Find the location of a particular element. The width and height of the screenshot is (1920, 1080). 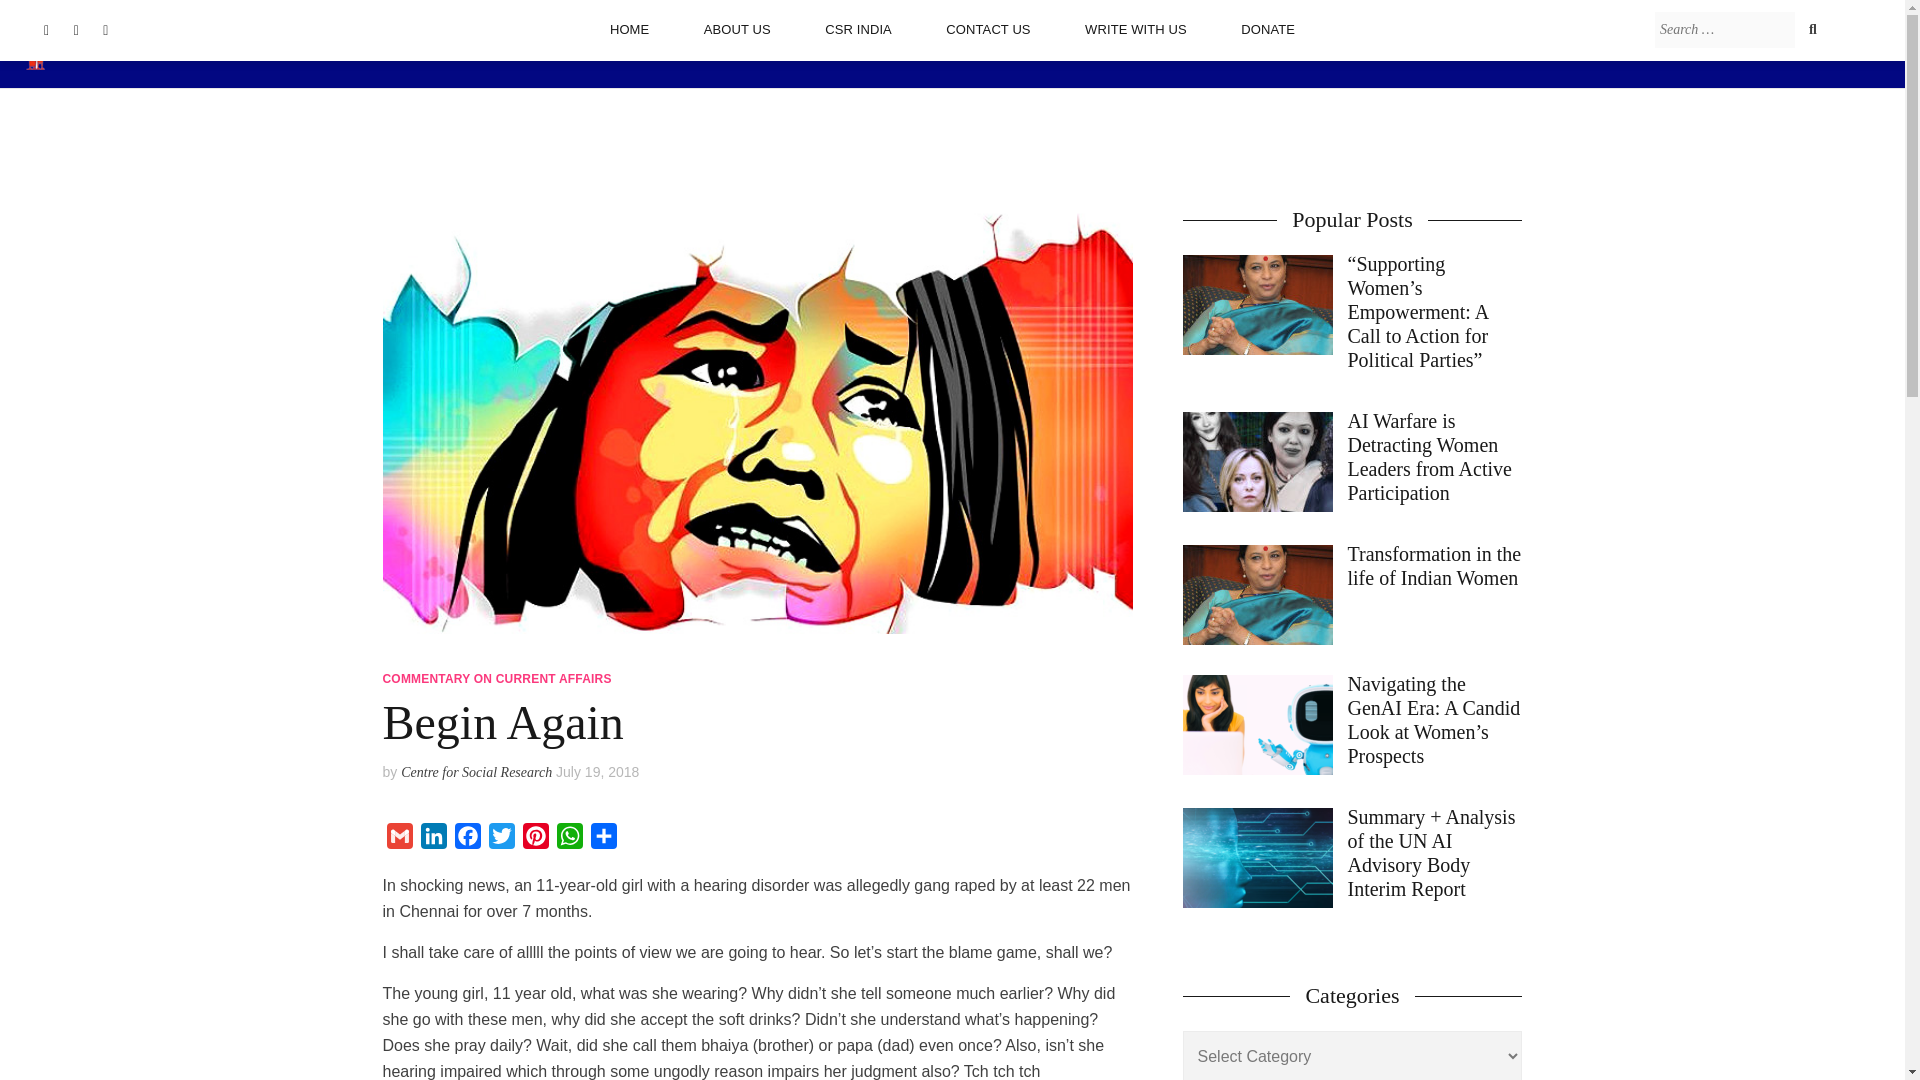

CSR INDIA is located at coordinates (858, 29).